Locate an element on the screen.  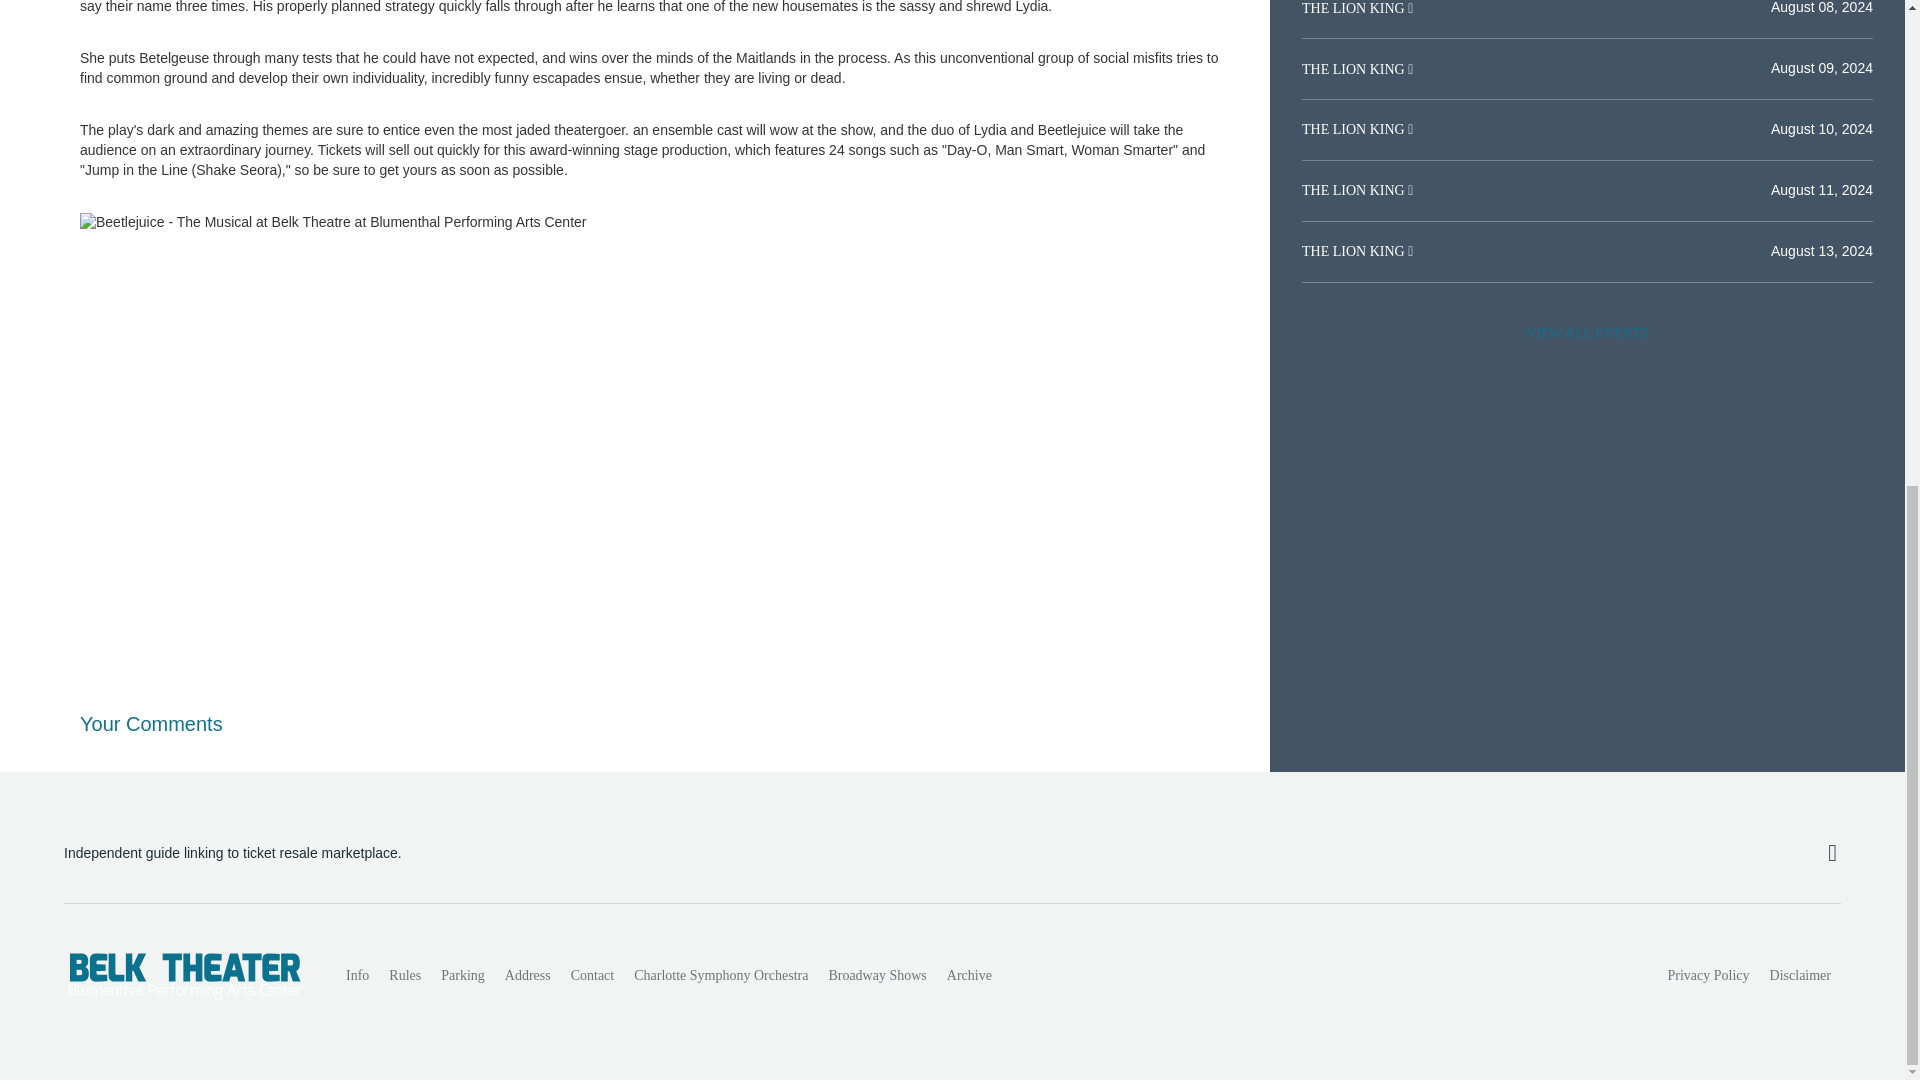
Address is located at coordinates (528, 975).